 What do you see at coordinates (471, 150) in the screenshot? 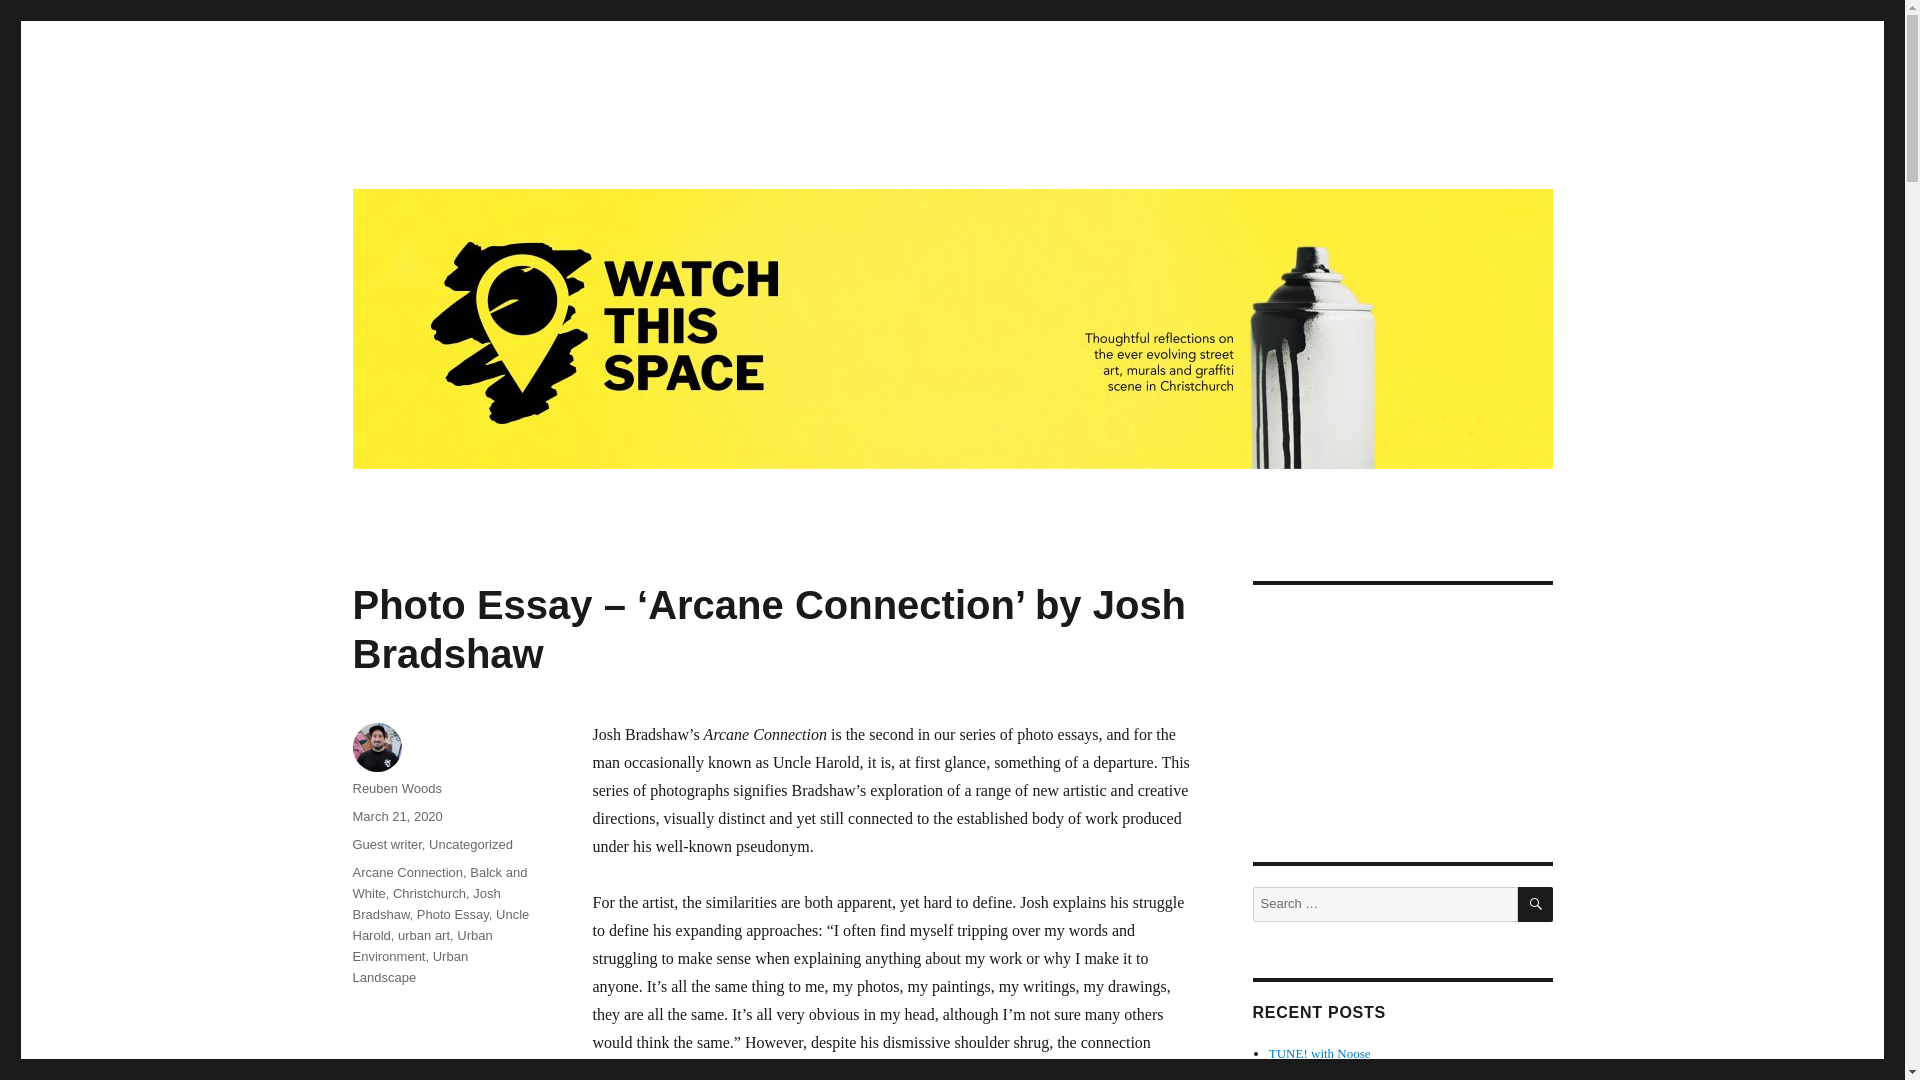
I see `Watch This Space` at bounding box center [471, 150].